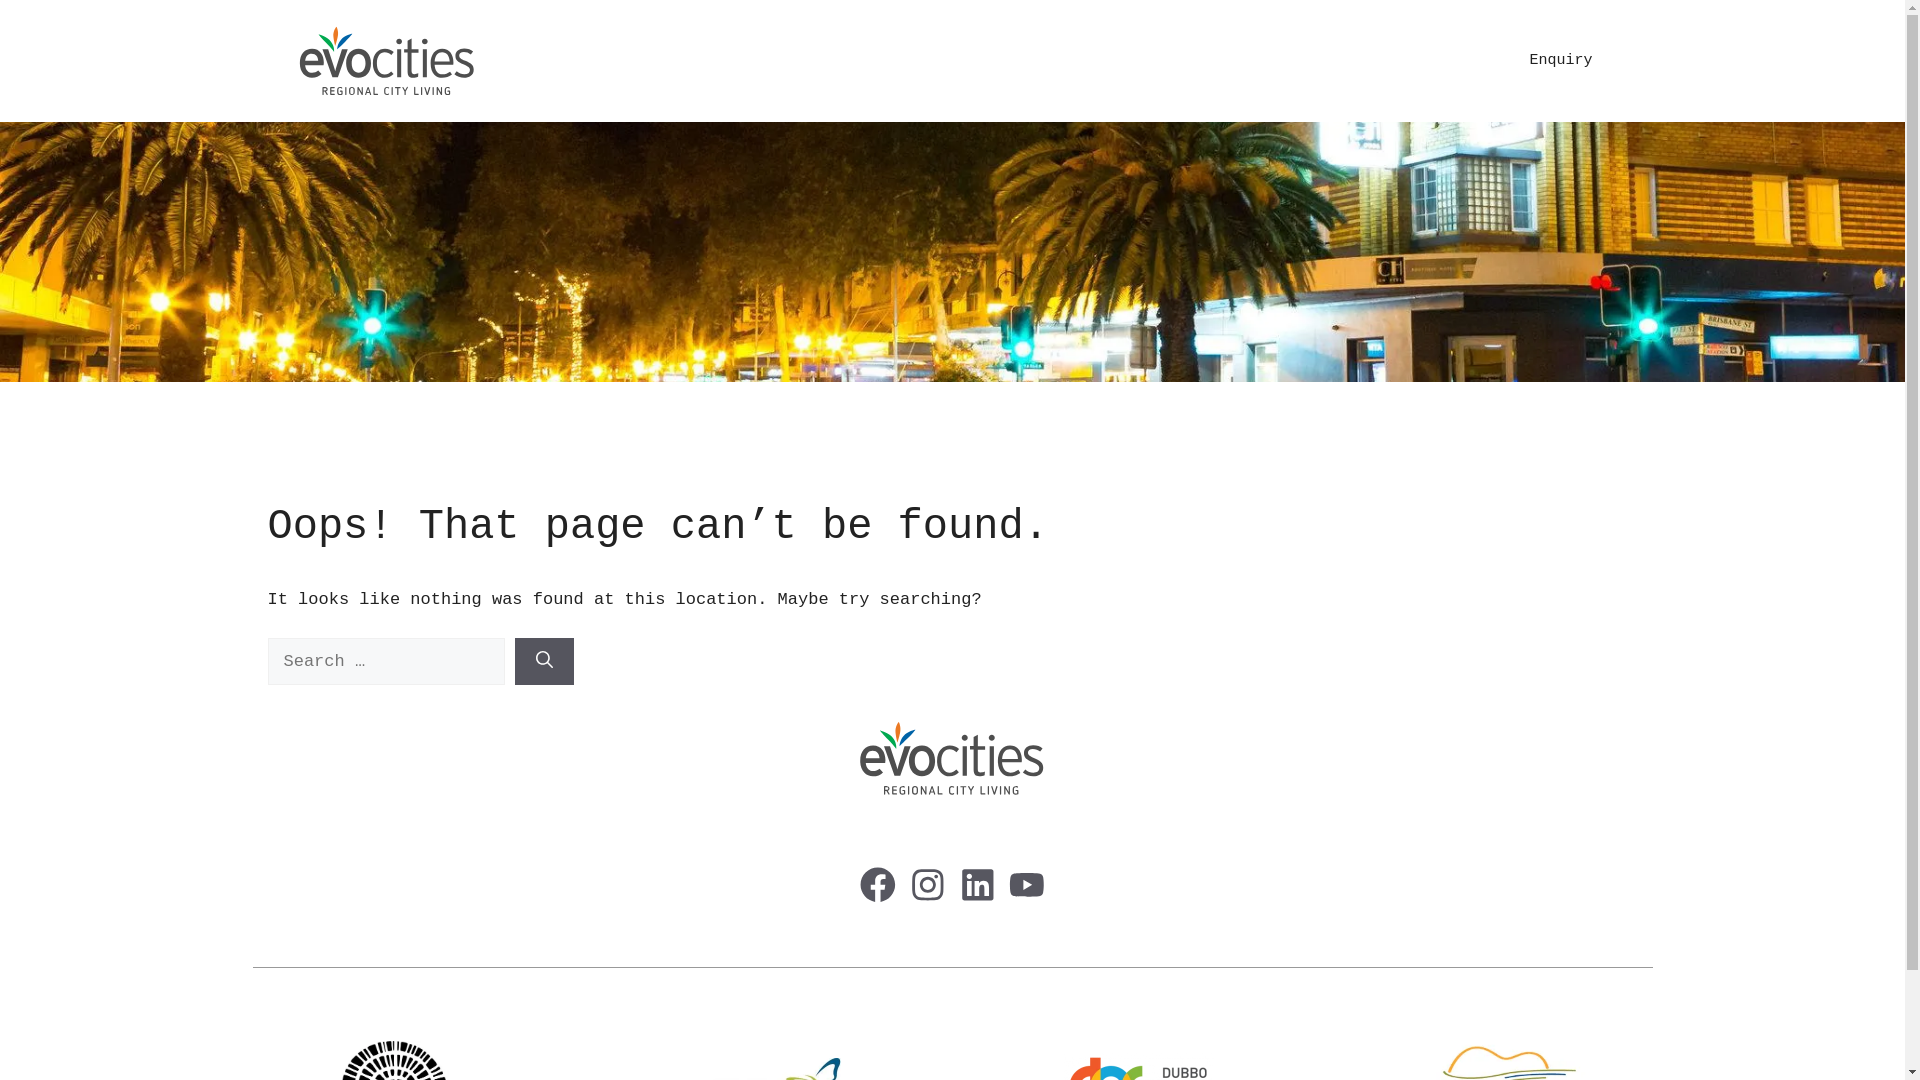 Image resolution: width=1920 pixels, height=1080 pixels. What do you see at coordinates (387, 62) in the screenshot?
I see `Evocities` at bounding box center [387, 62].